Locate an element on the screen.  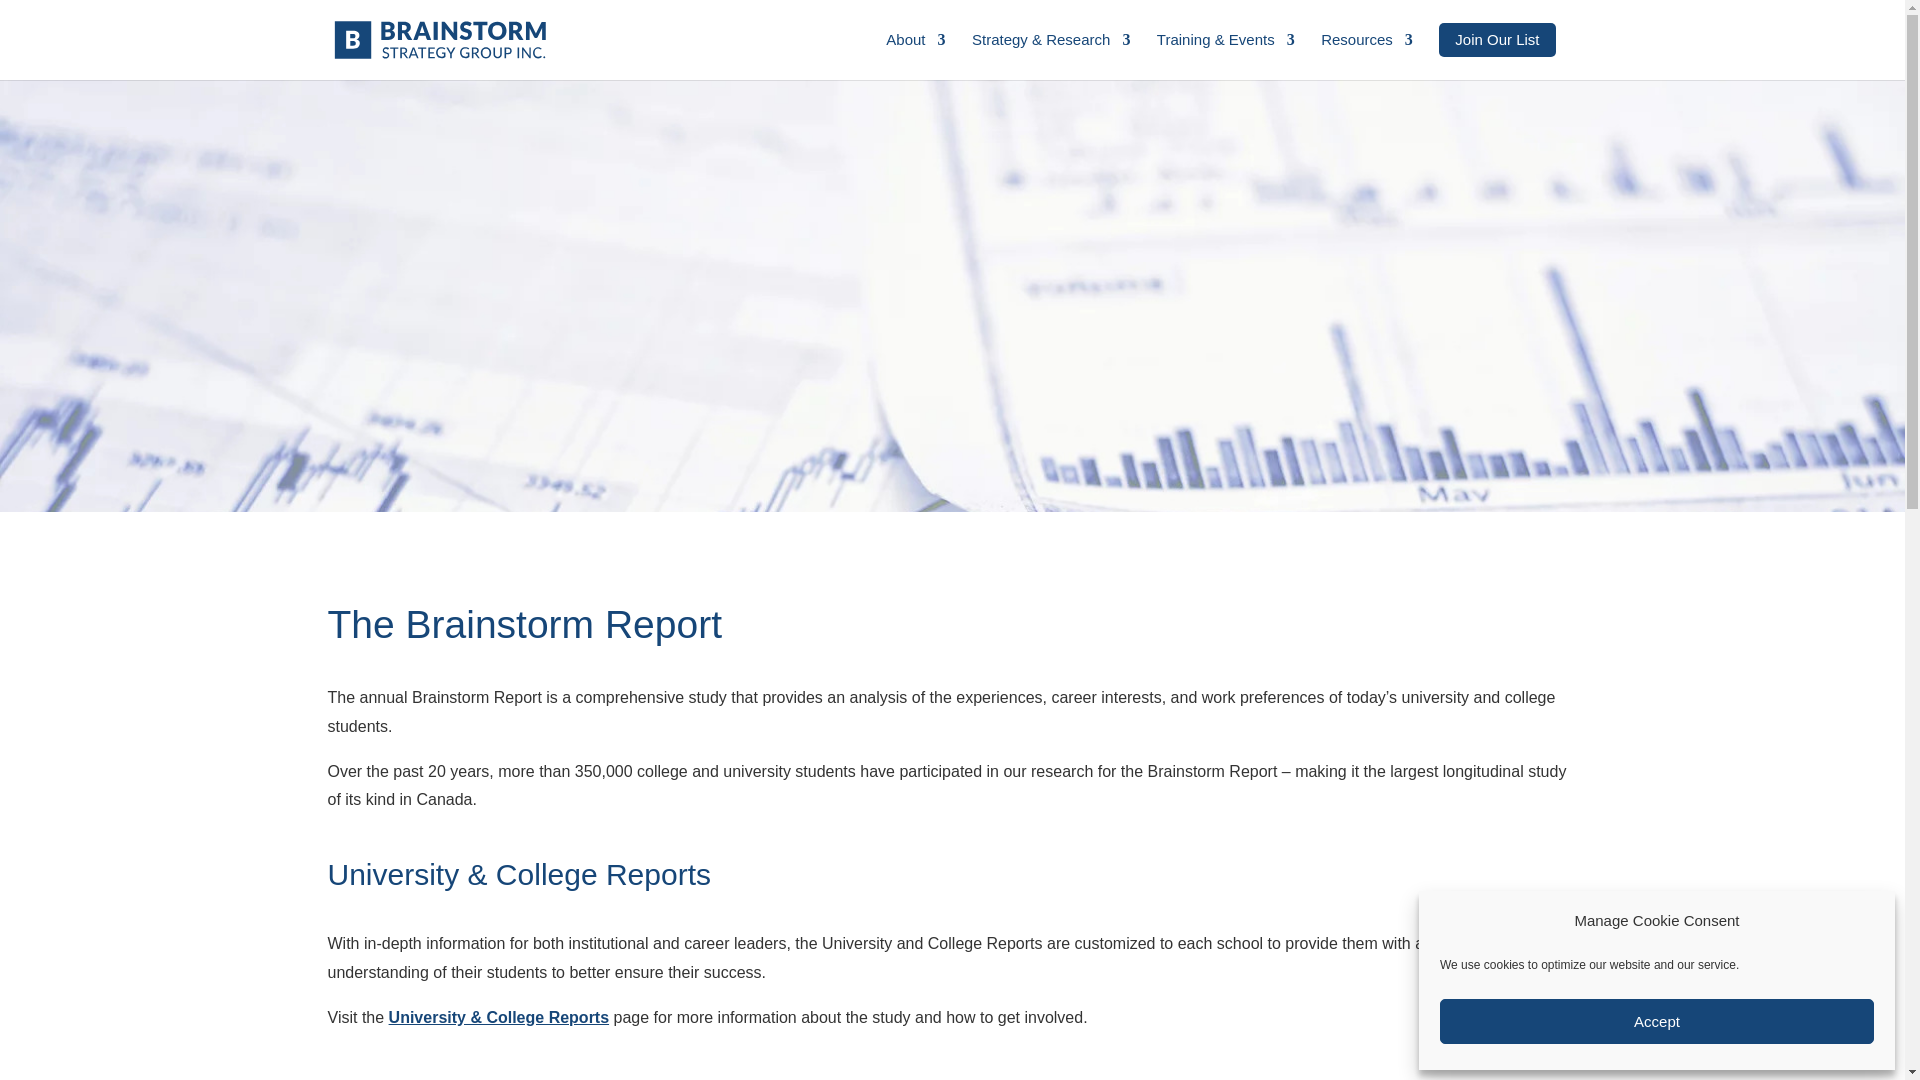
About is located at coordinates (914, 56).